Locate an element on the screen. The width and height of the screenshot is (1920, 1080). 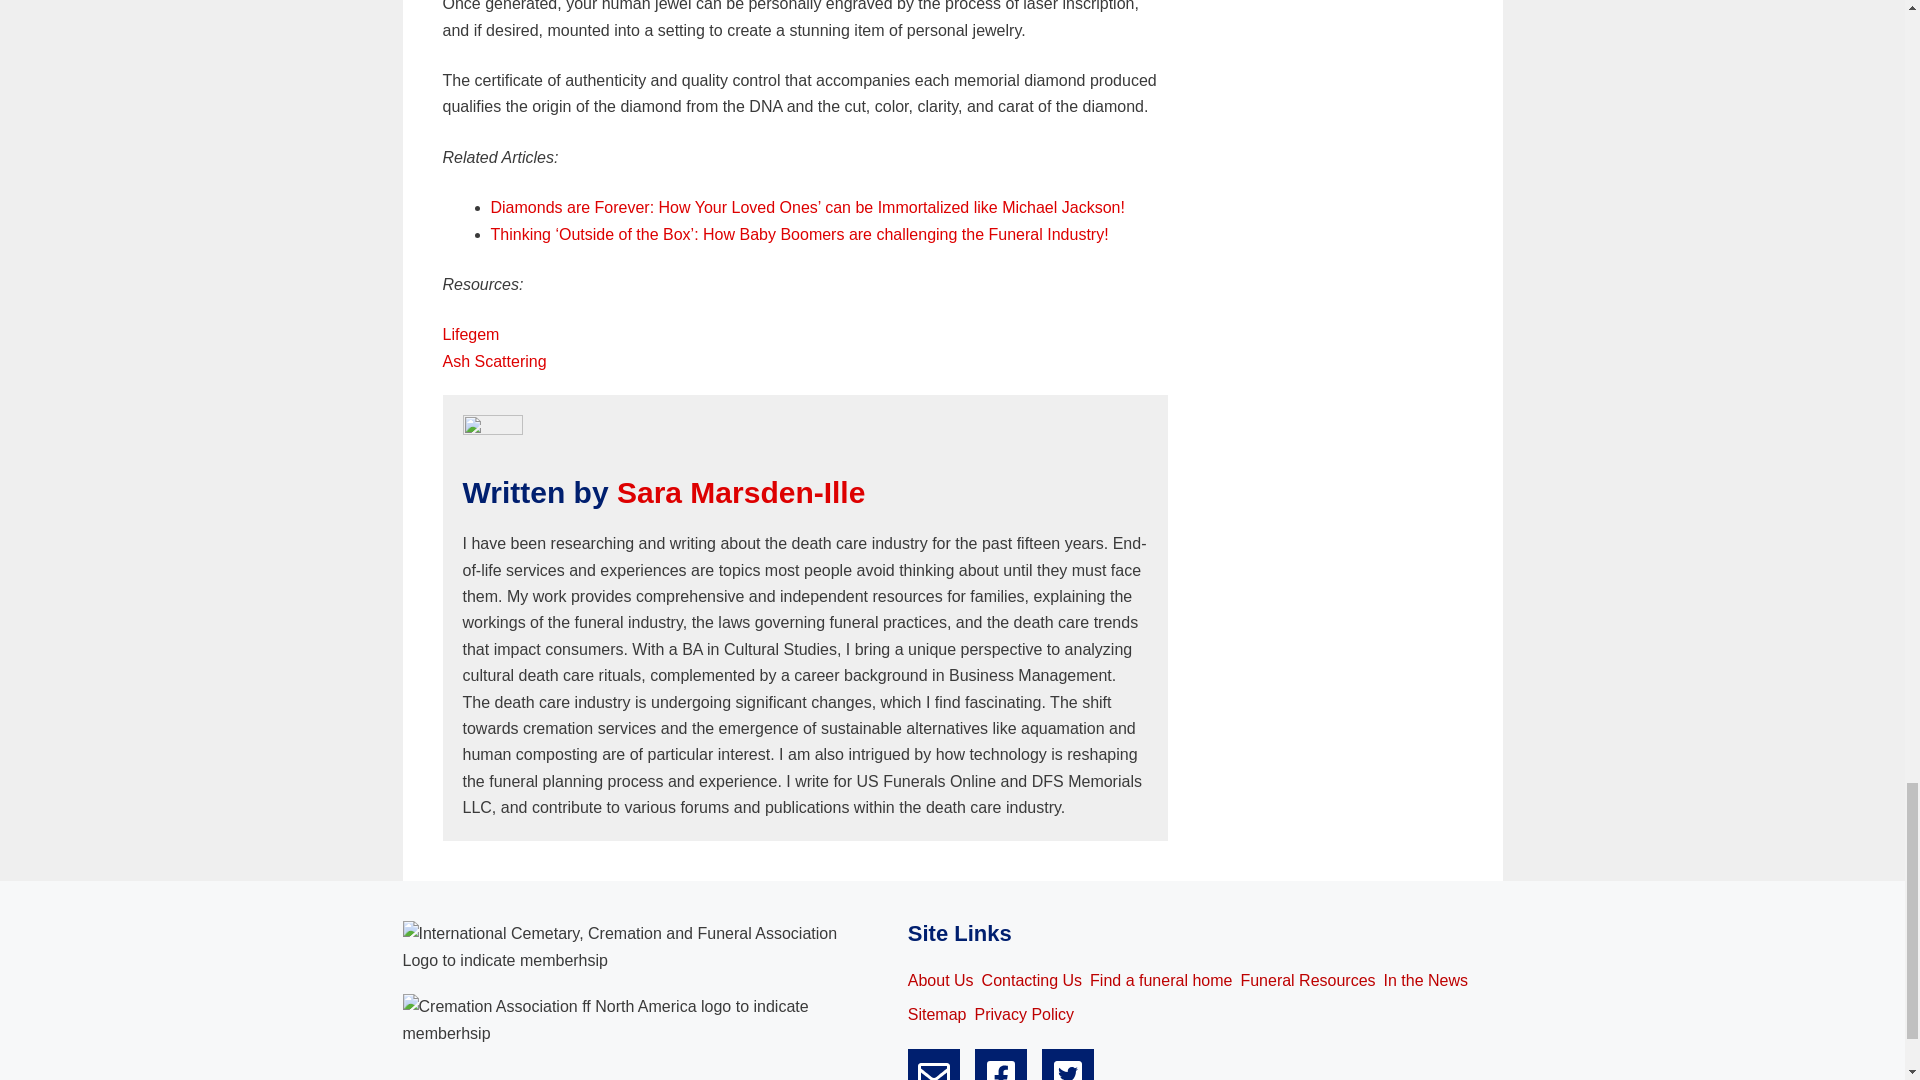
Sara Marsden-Ille is located at coordinates (740, 492).